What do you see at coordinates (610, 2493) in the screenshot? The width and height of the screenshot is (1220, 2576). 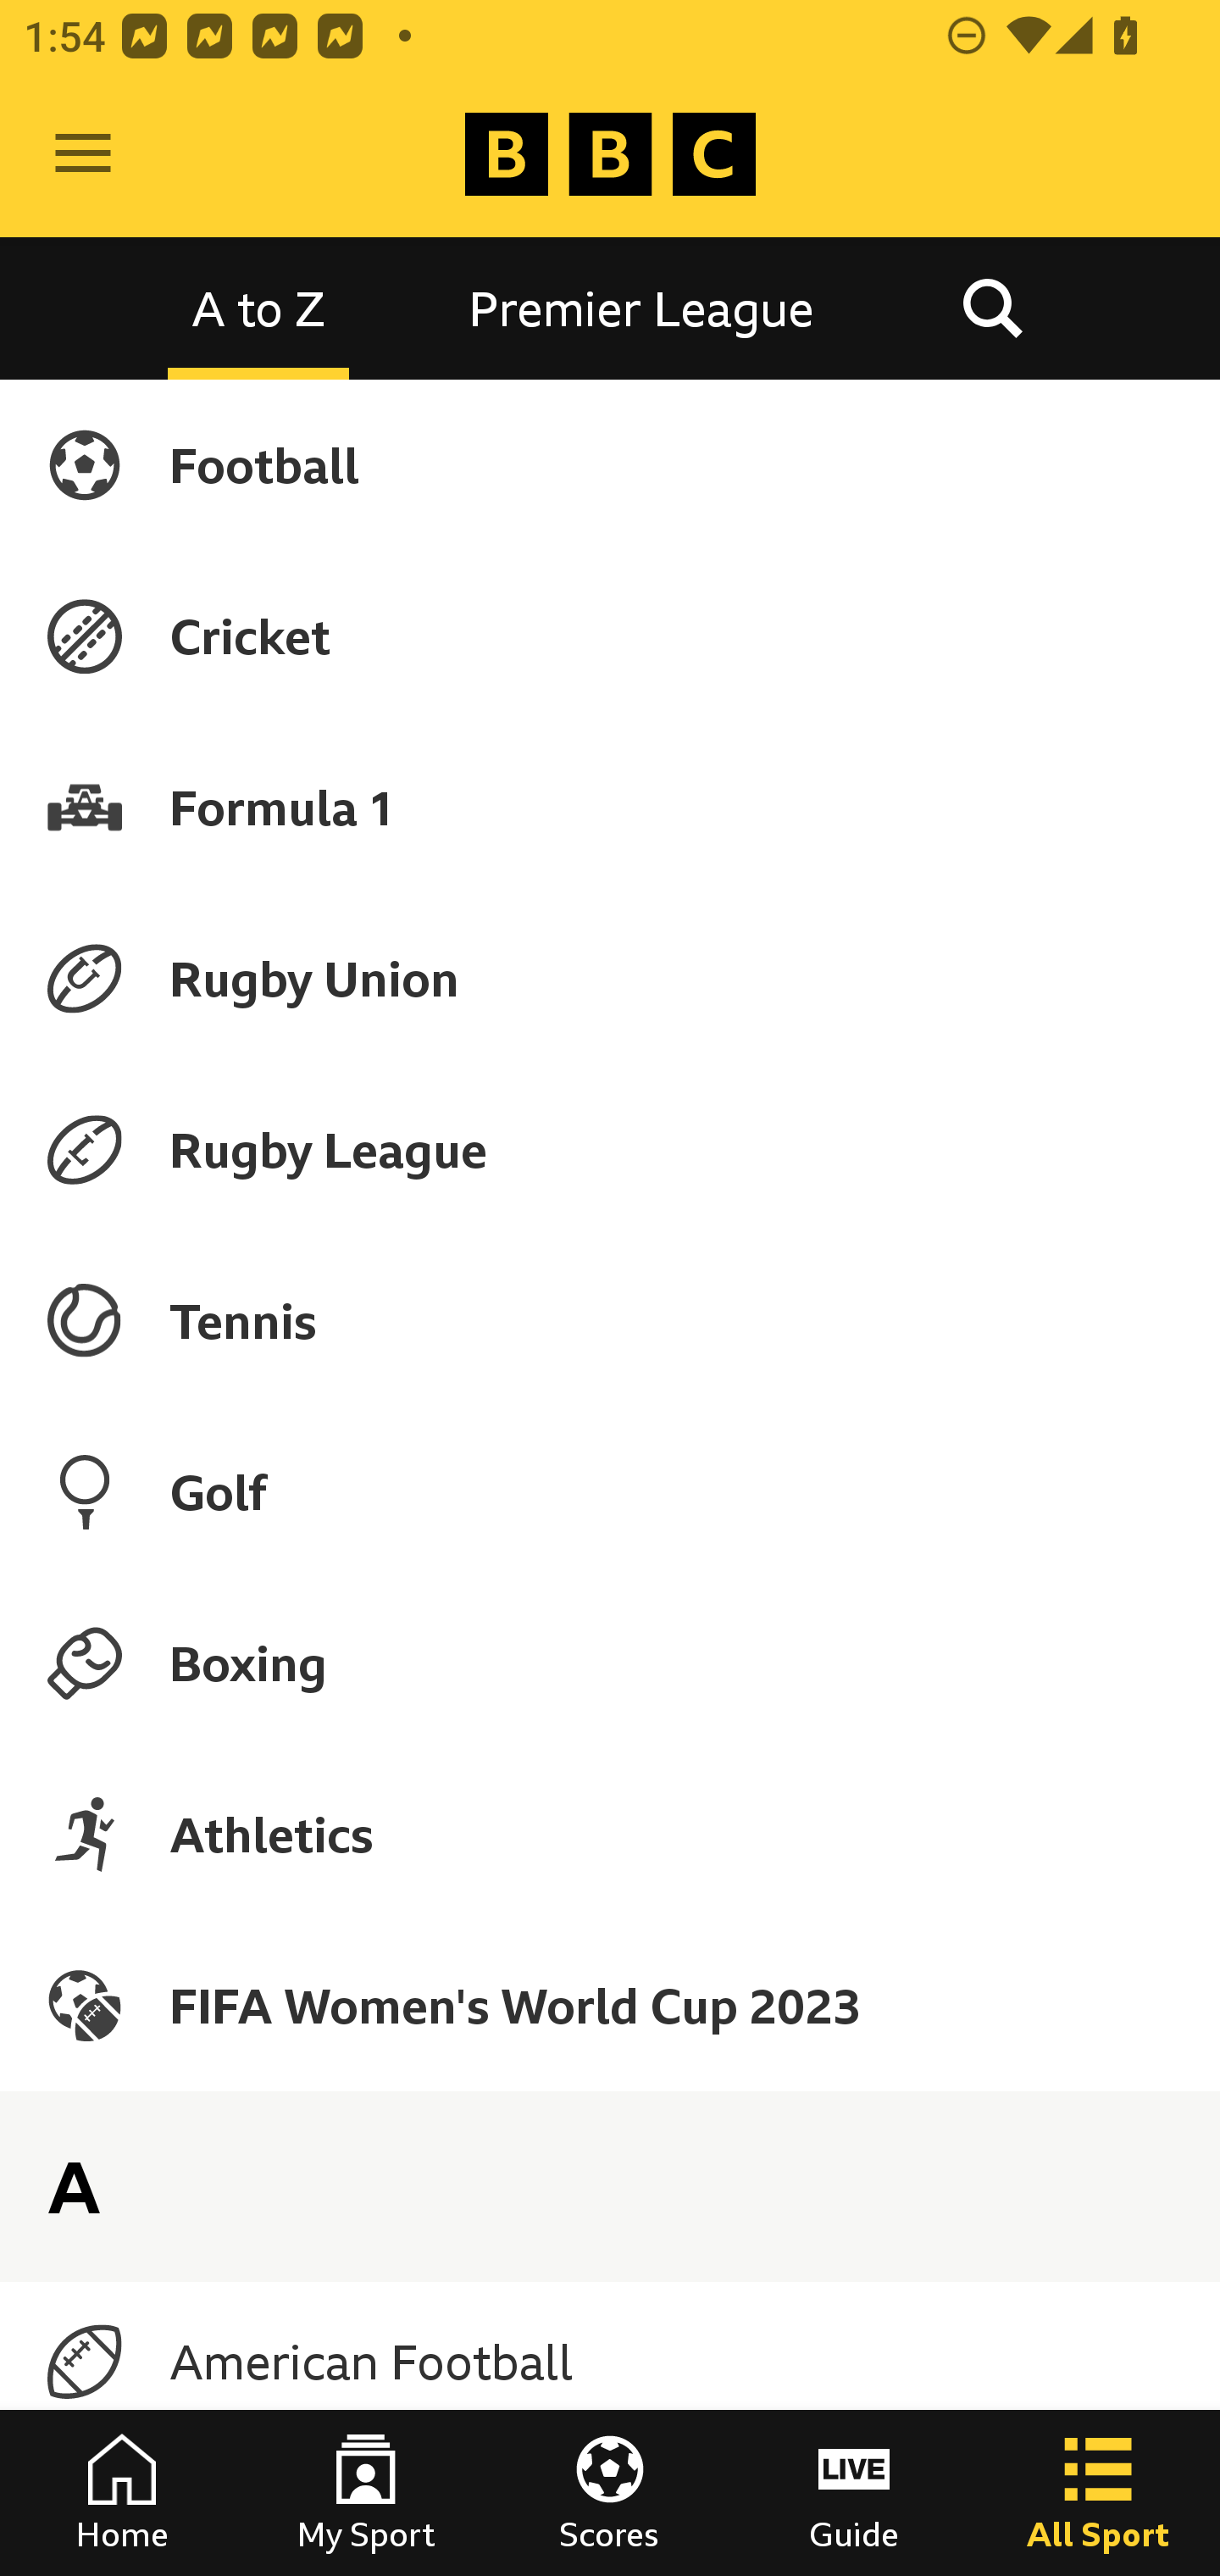 I see `Scores` at bounding box center [610, 2493].